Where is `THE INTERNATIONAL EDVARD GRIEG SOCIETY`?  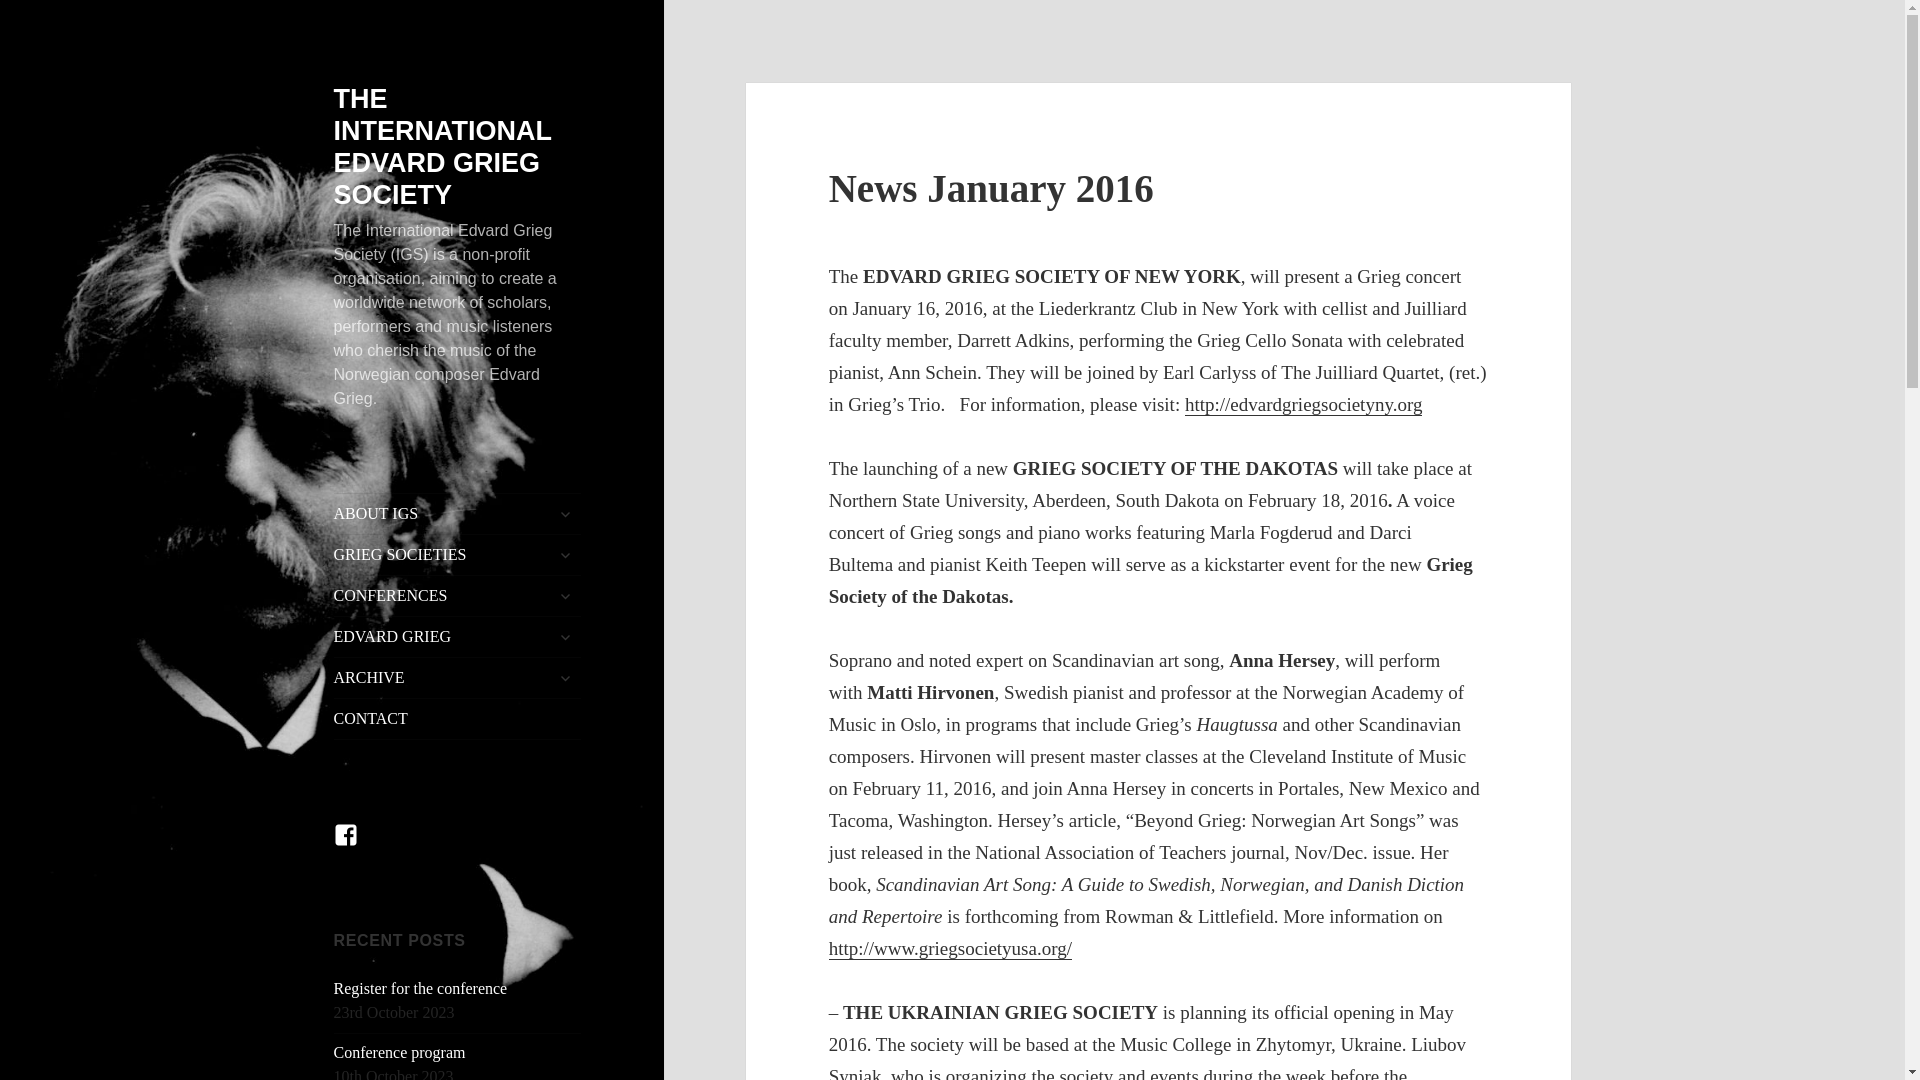
THE INTERNATIONAL EDVARD GRIEG SOCIETY is located at coordinates (443, 146).